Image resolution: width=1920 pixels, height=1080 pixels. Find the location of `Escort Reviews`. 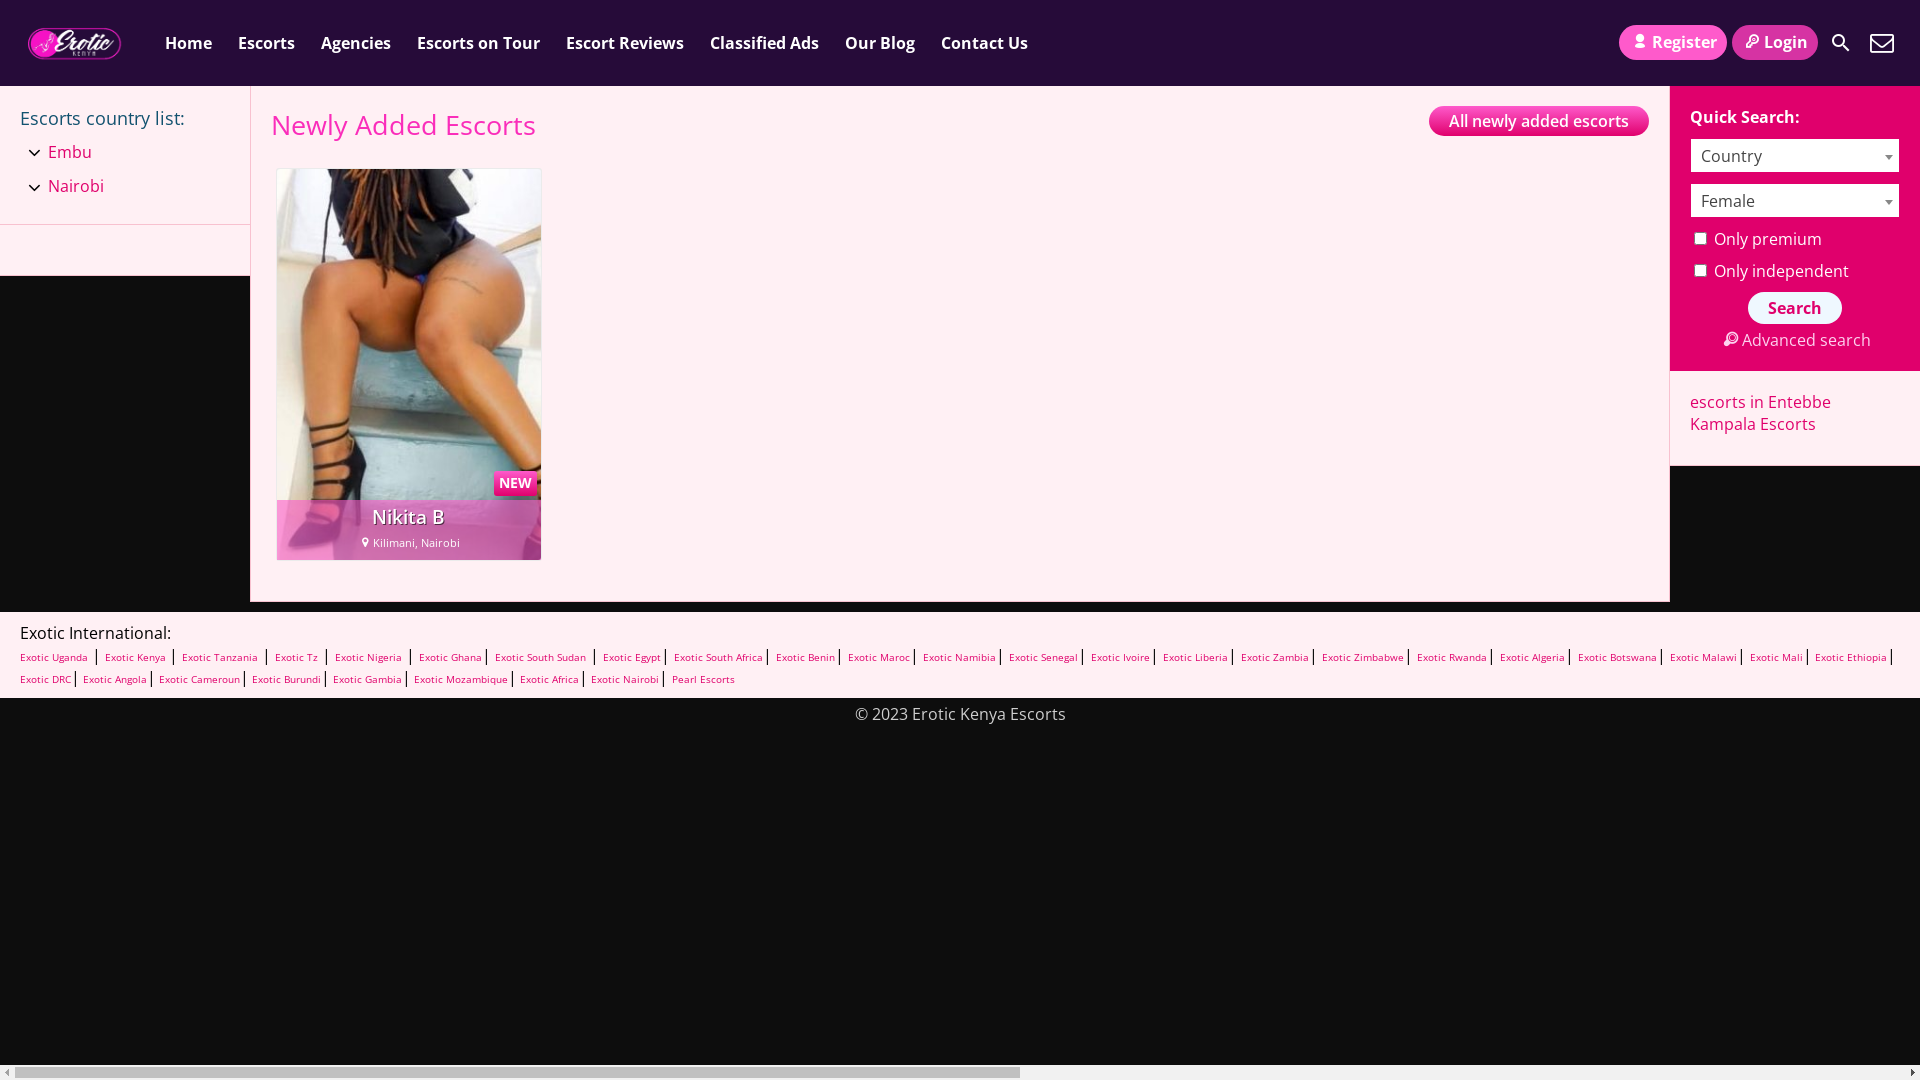

Escort Reviews is located at coordinates (625, 44).